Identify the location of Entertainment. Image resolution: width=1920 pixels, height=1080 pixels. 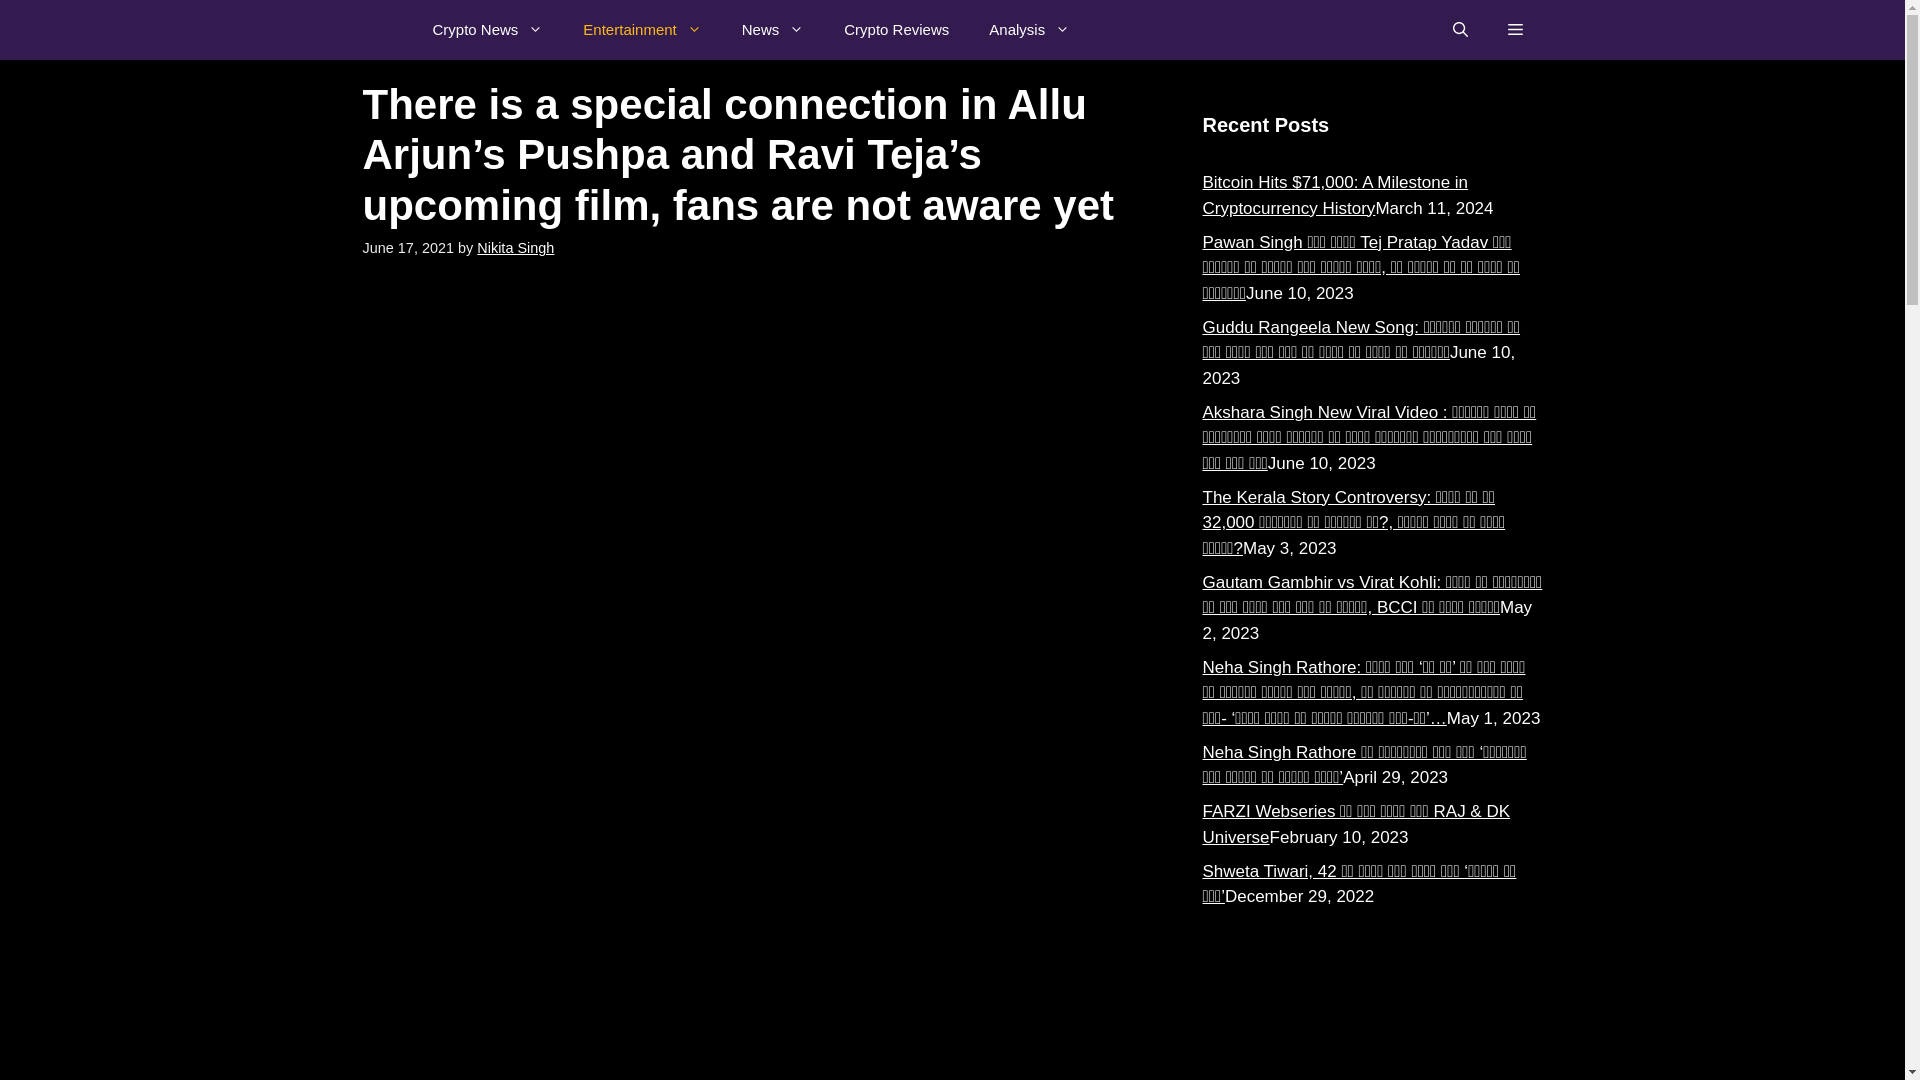
(642, 30).